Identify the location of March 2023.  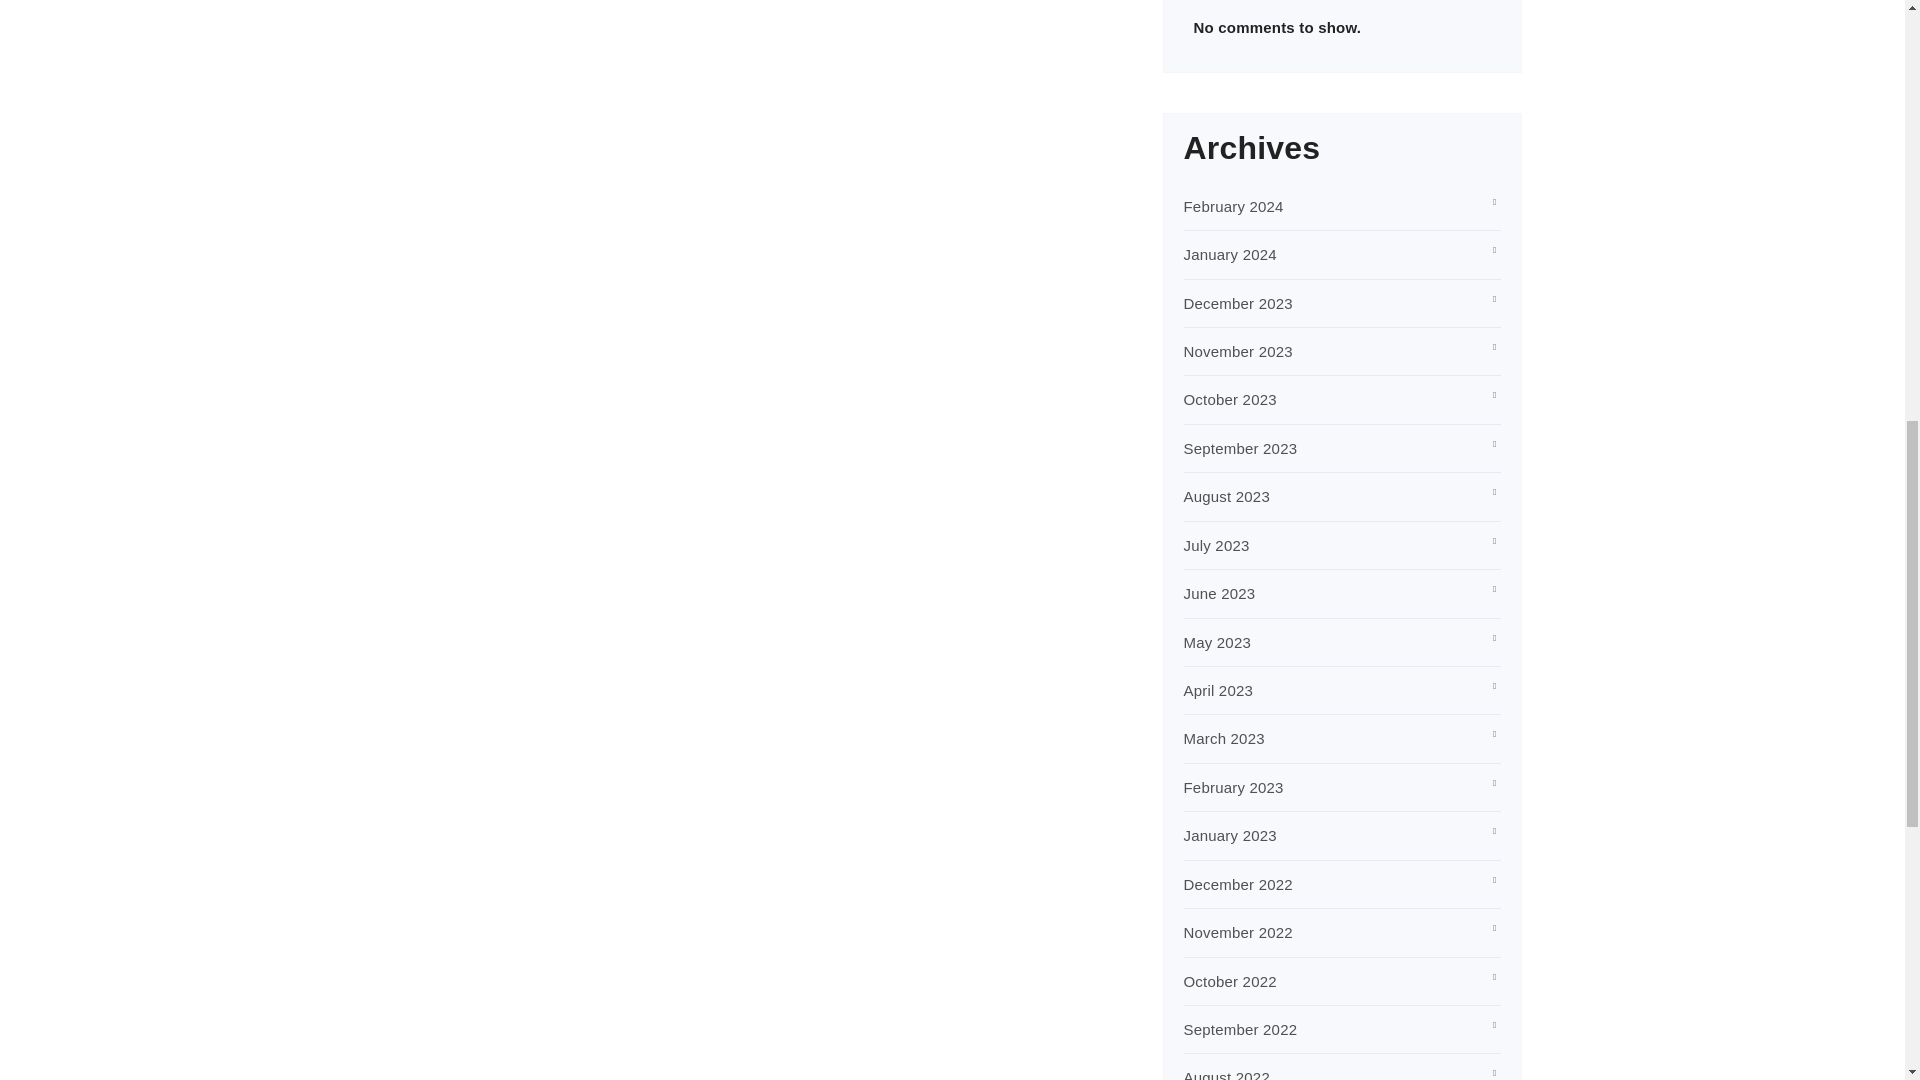
(1224, 738).